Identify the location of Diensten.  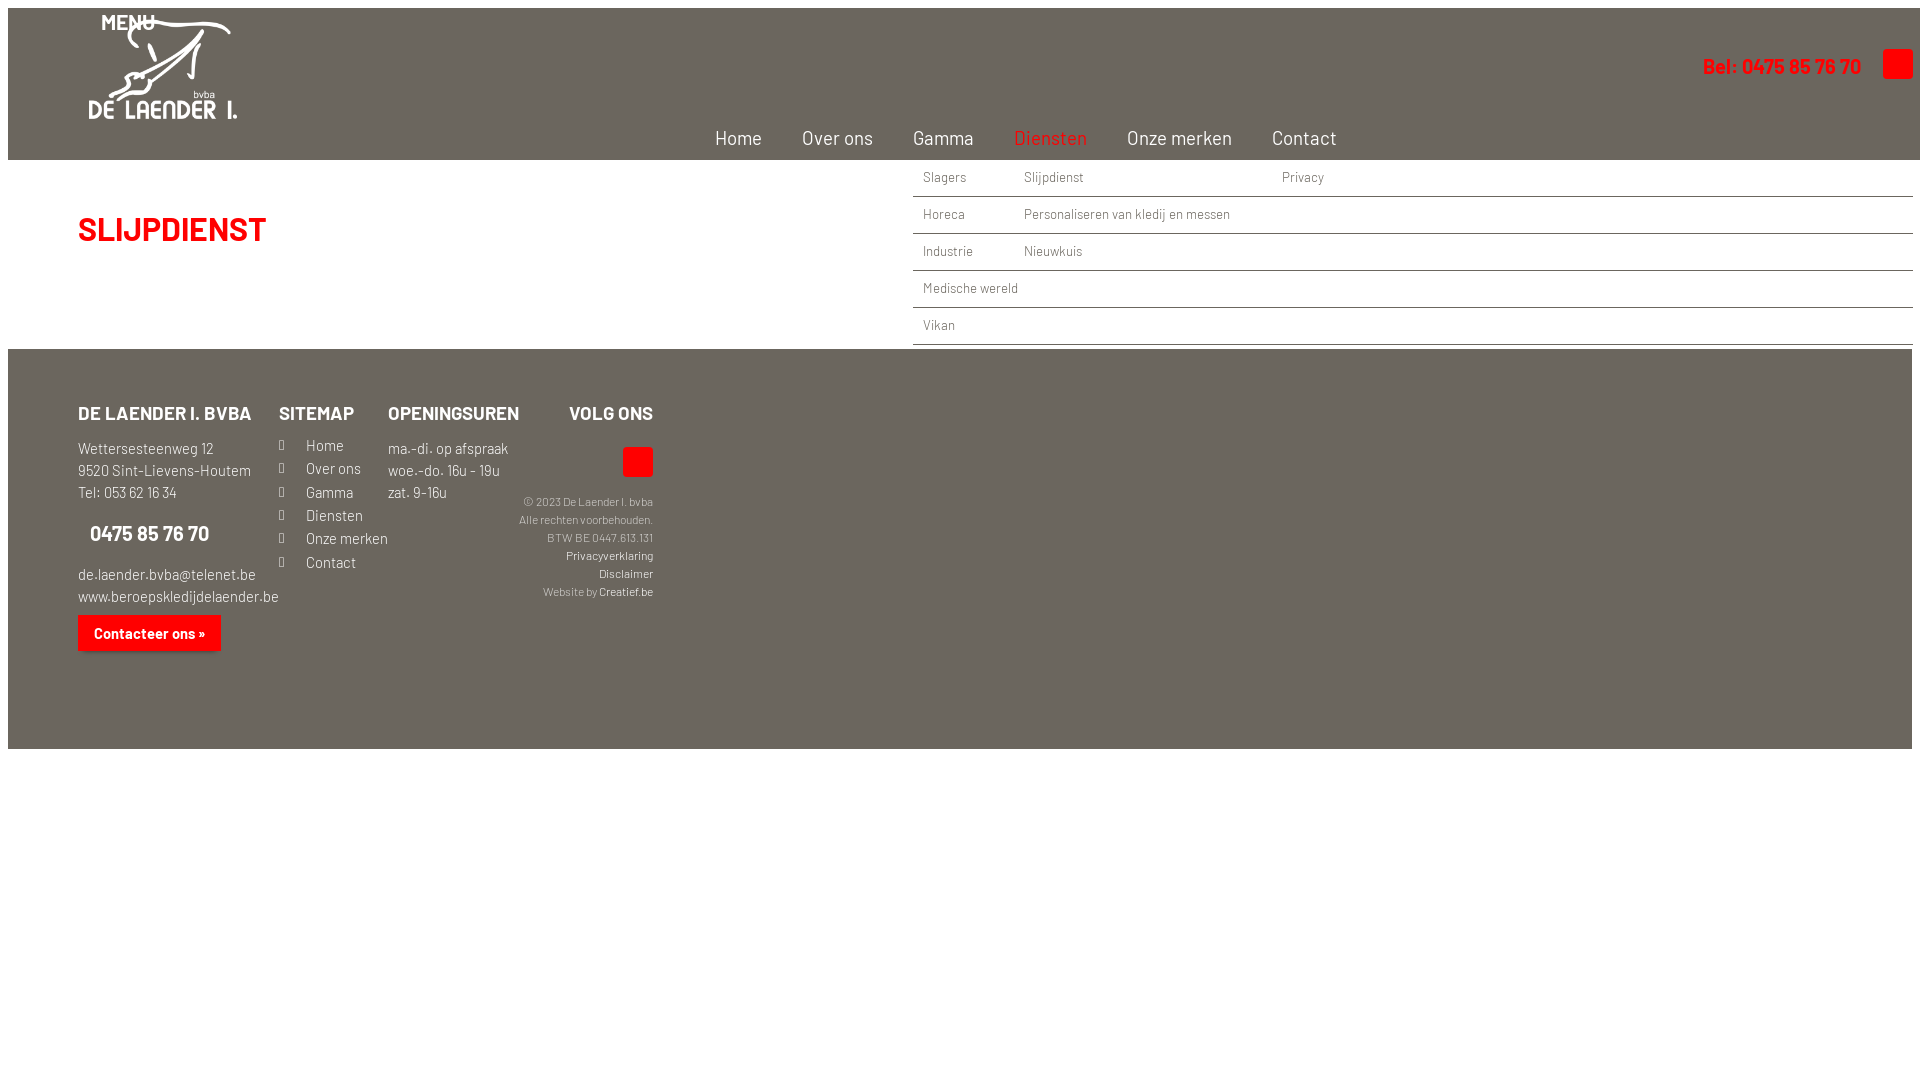
(1030, 138).